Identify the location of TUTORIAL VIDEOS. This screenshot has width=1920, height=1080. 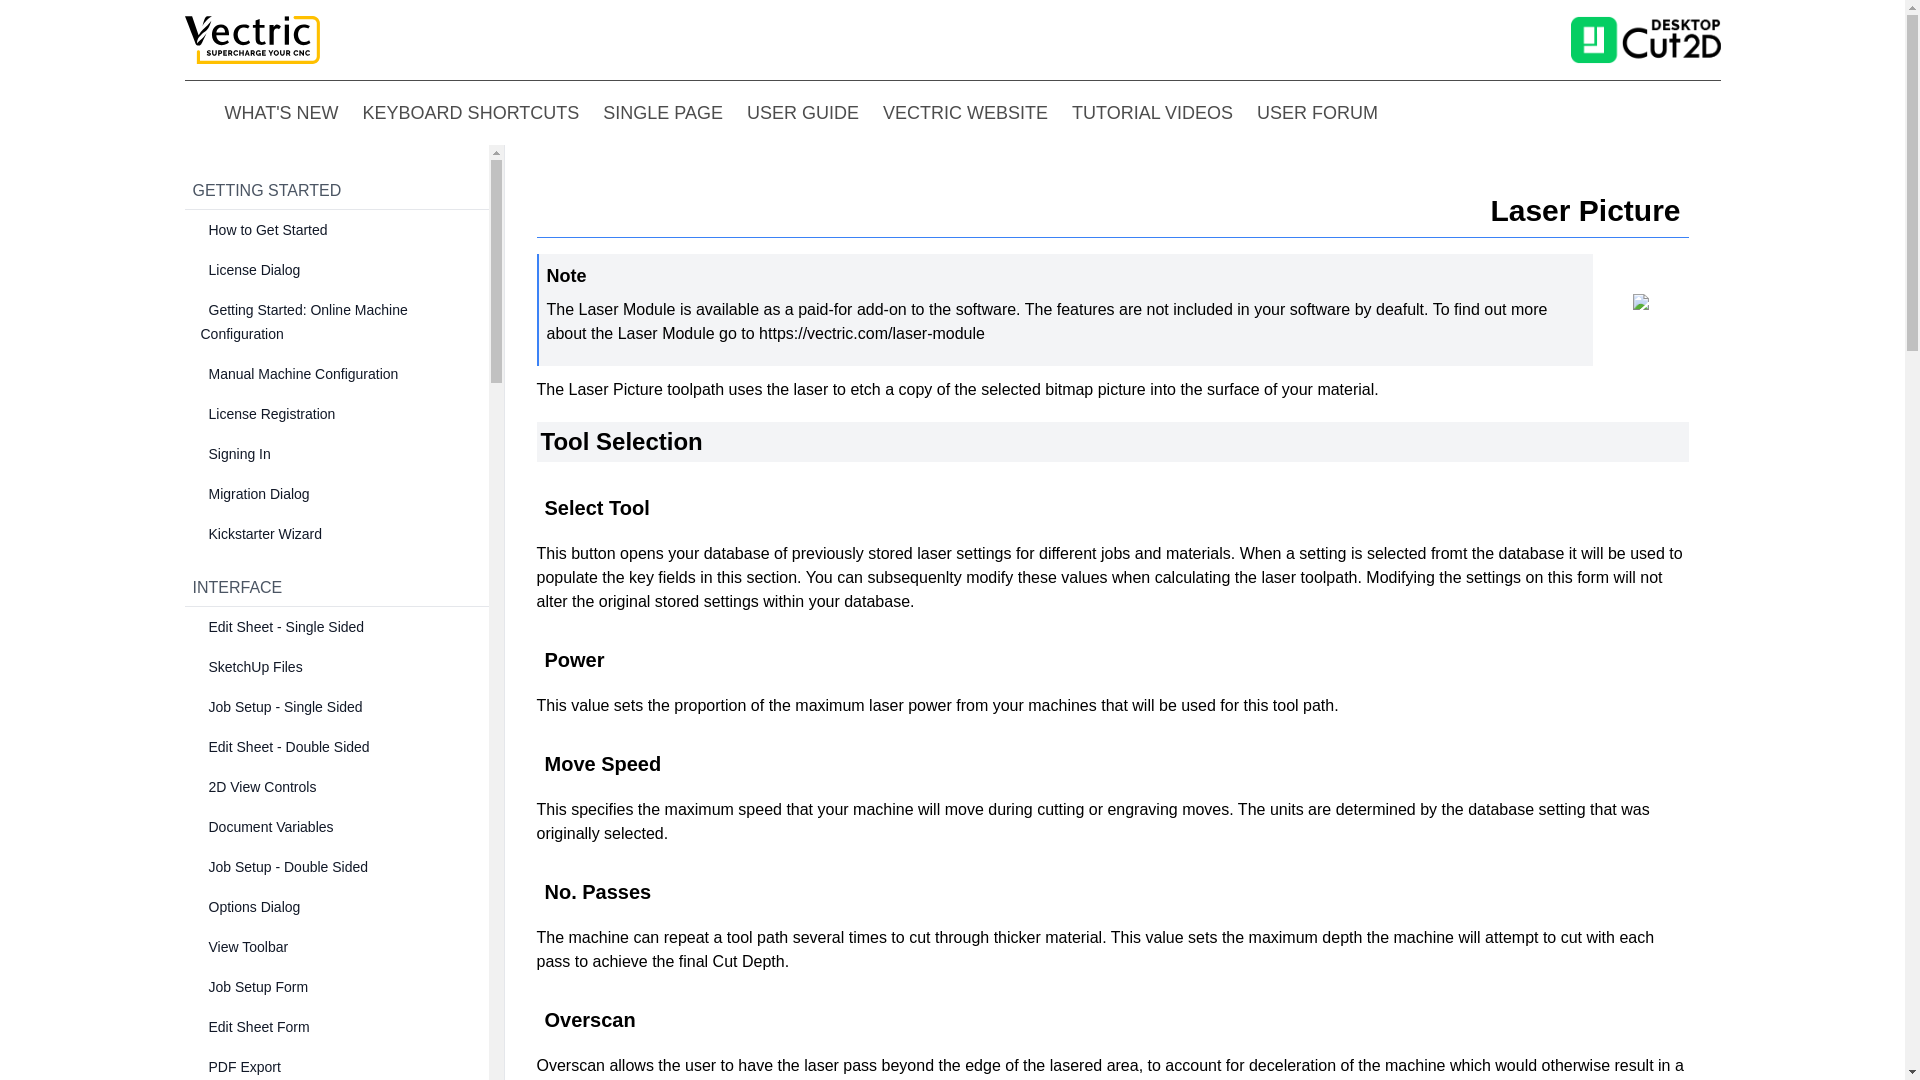
(1152, 113).